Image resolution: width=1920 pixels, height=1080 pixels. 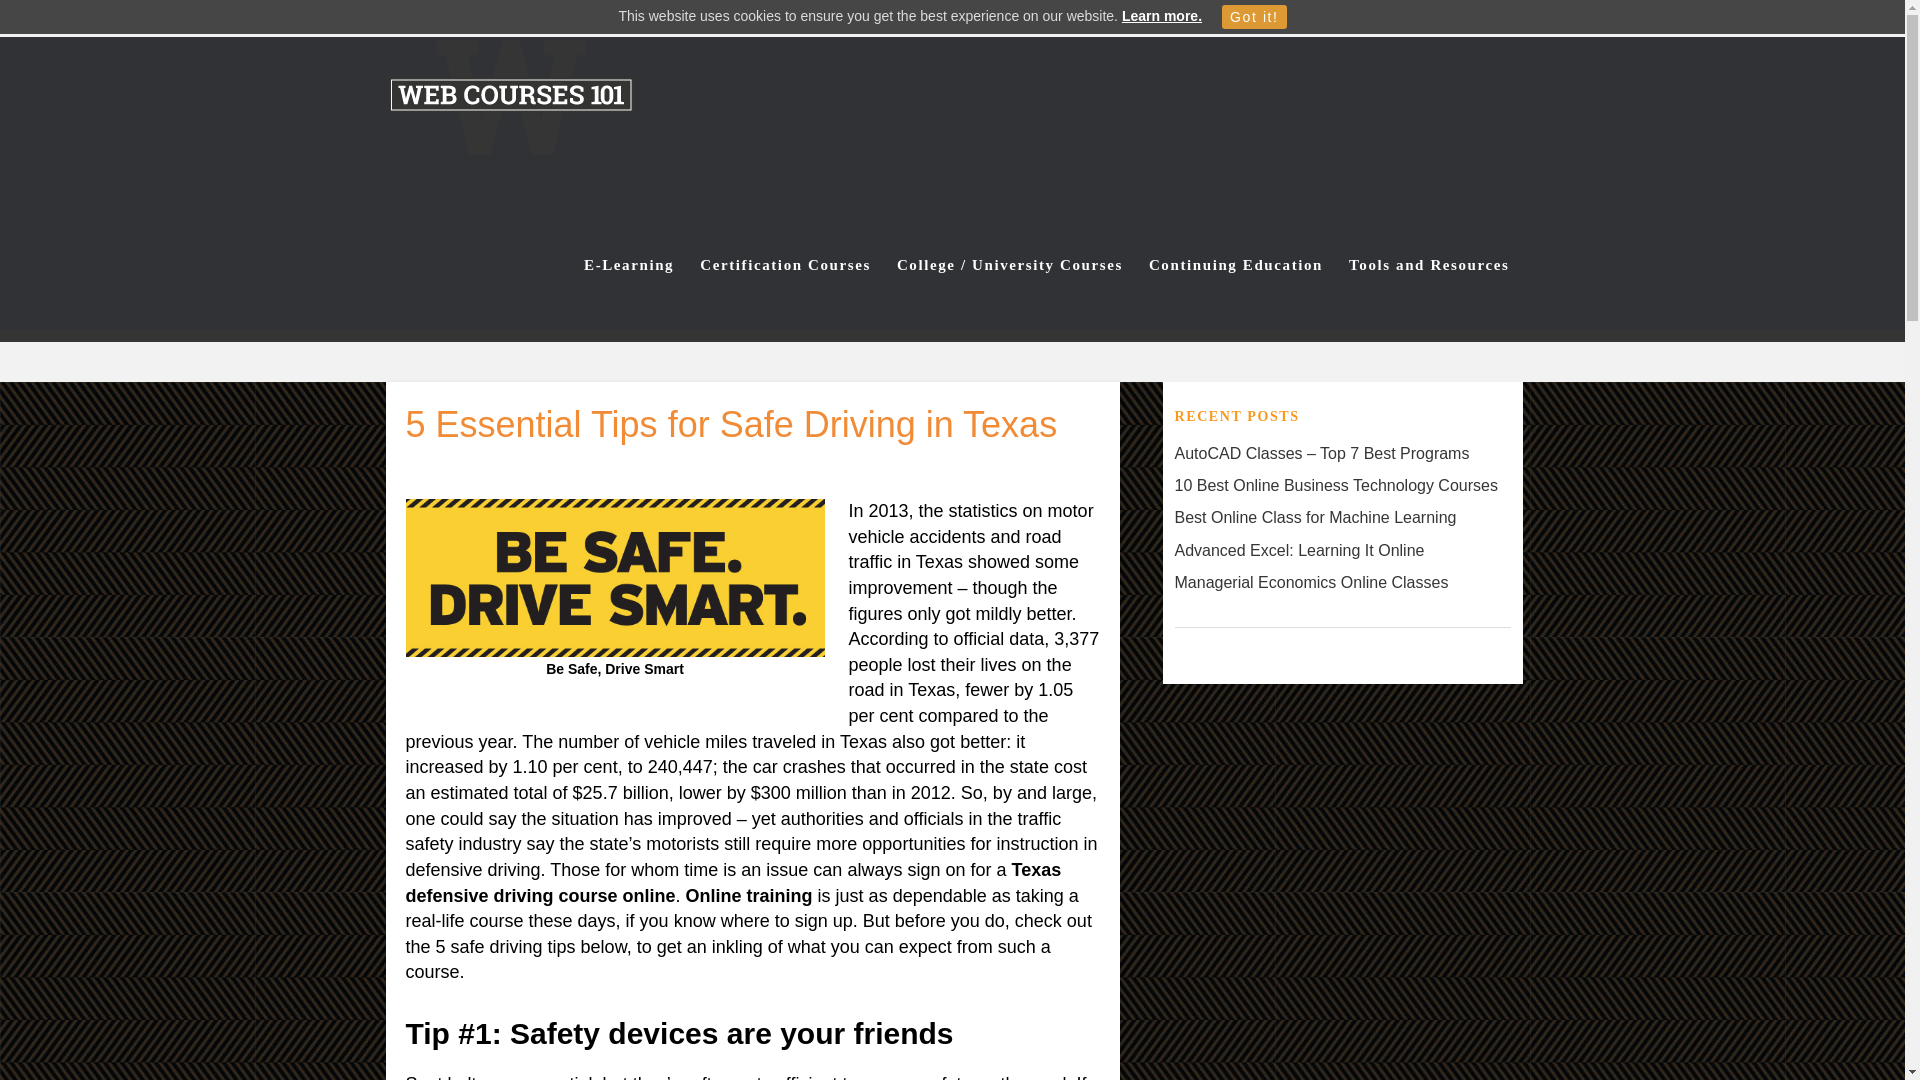 What do you see at coordinates (1236, 265) in the screenshot?
I see `Continuing Education` at bounding box center [1236, 265].